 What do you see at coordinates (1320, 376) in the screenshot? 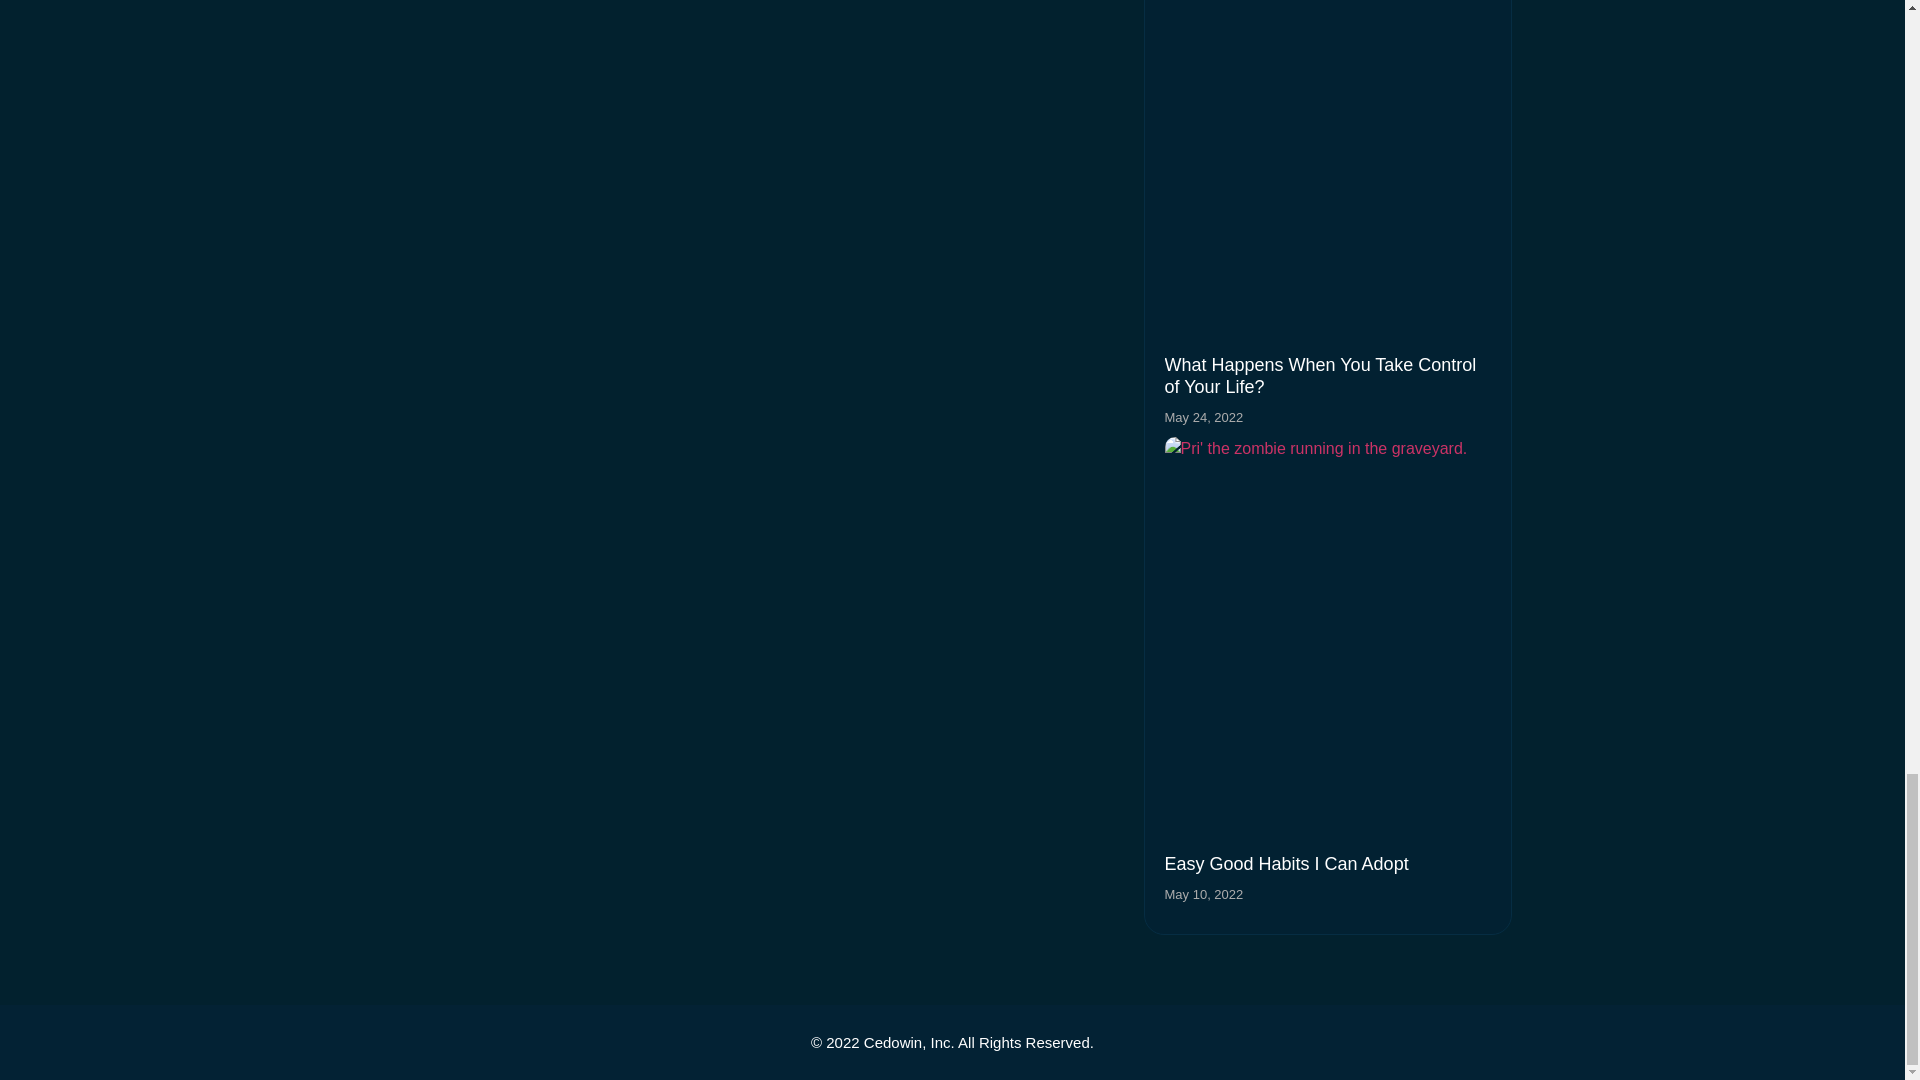
I see `What Happens When You Take Control of Your Life?` at bounding box center [1320, 376].